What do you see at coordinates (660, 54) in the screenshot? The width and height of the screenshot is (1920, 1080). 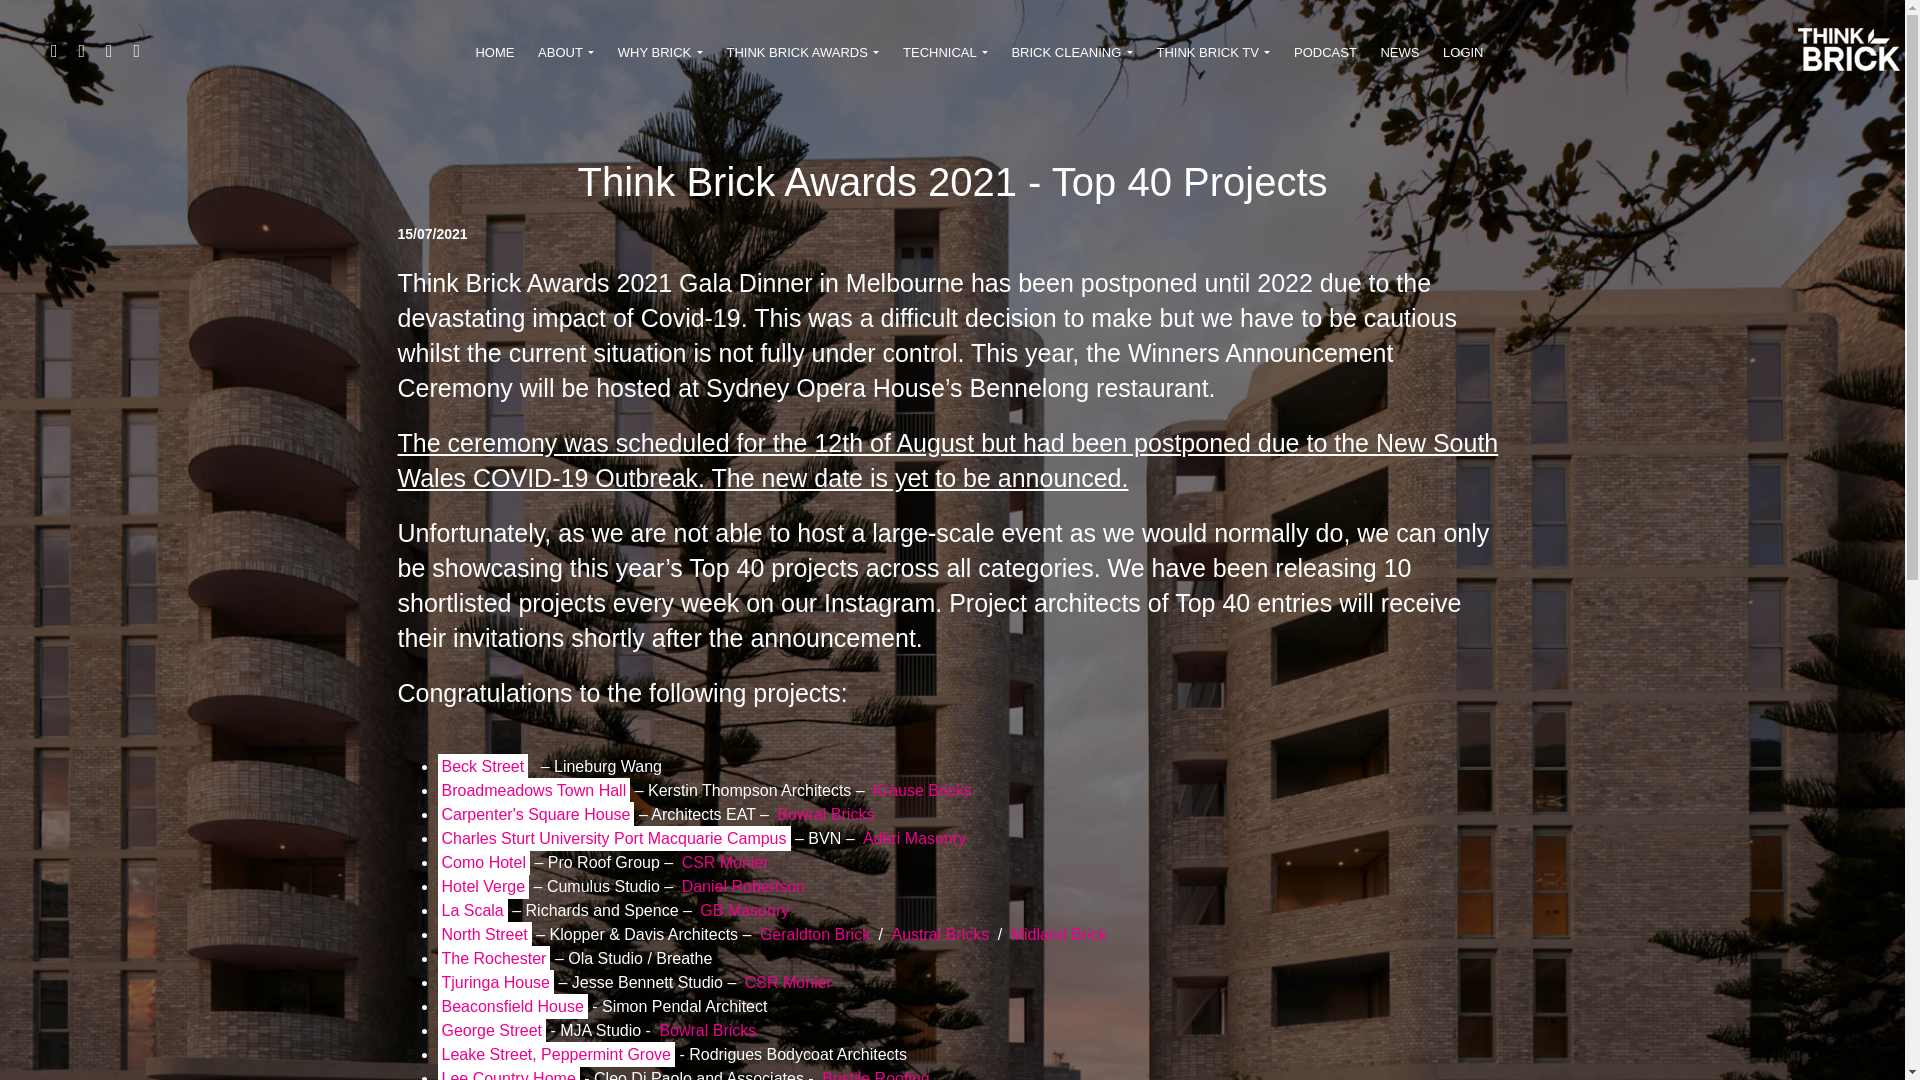 I see `WHY BRICK` at bounding box center [660, 54].